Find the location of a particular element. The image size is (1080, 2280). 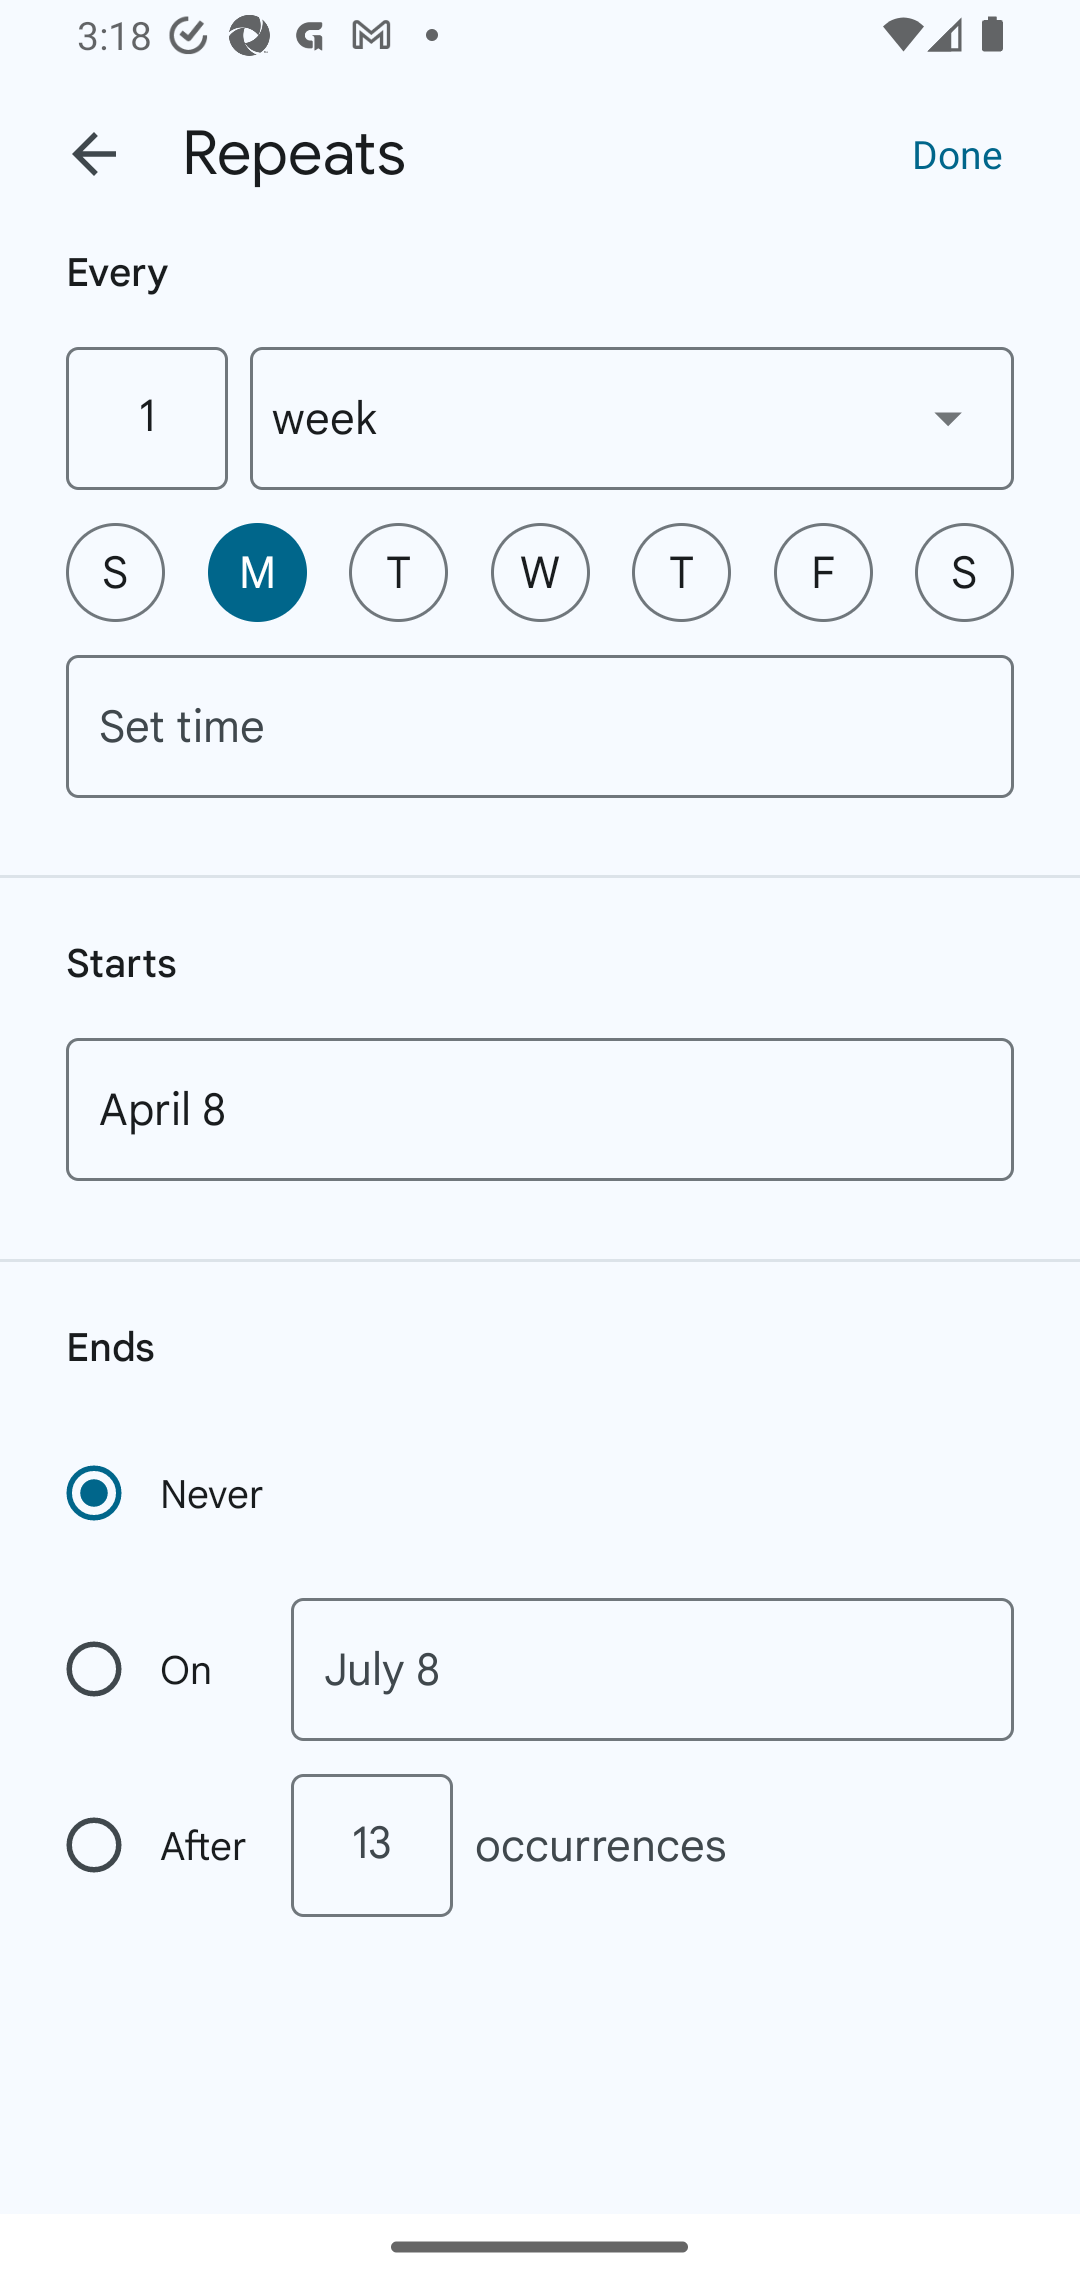

Done is located at coordinates (957, 153).